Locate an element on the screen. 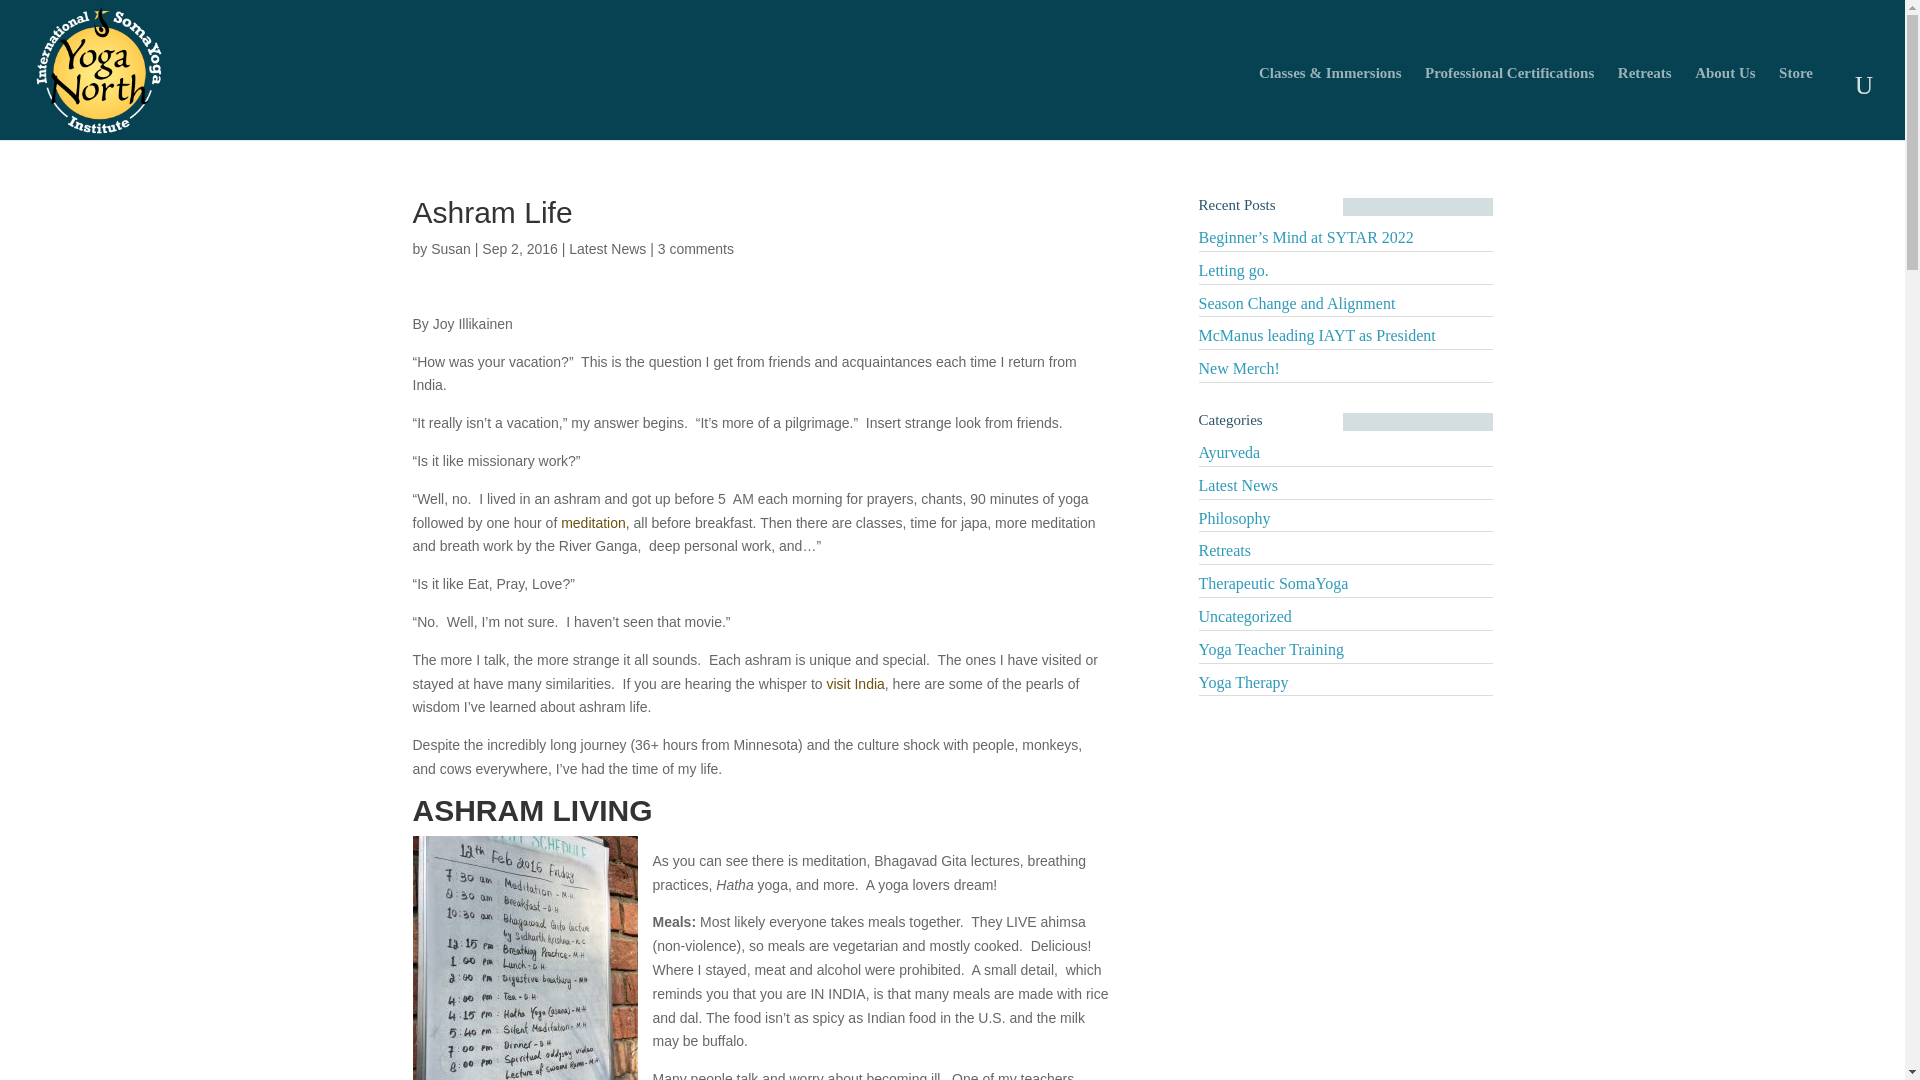 This screenshot has height=1080, width=1920. Store is located at coordinates (1806, 82).